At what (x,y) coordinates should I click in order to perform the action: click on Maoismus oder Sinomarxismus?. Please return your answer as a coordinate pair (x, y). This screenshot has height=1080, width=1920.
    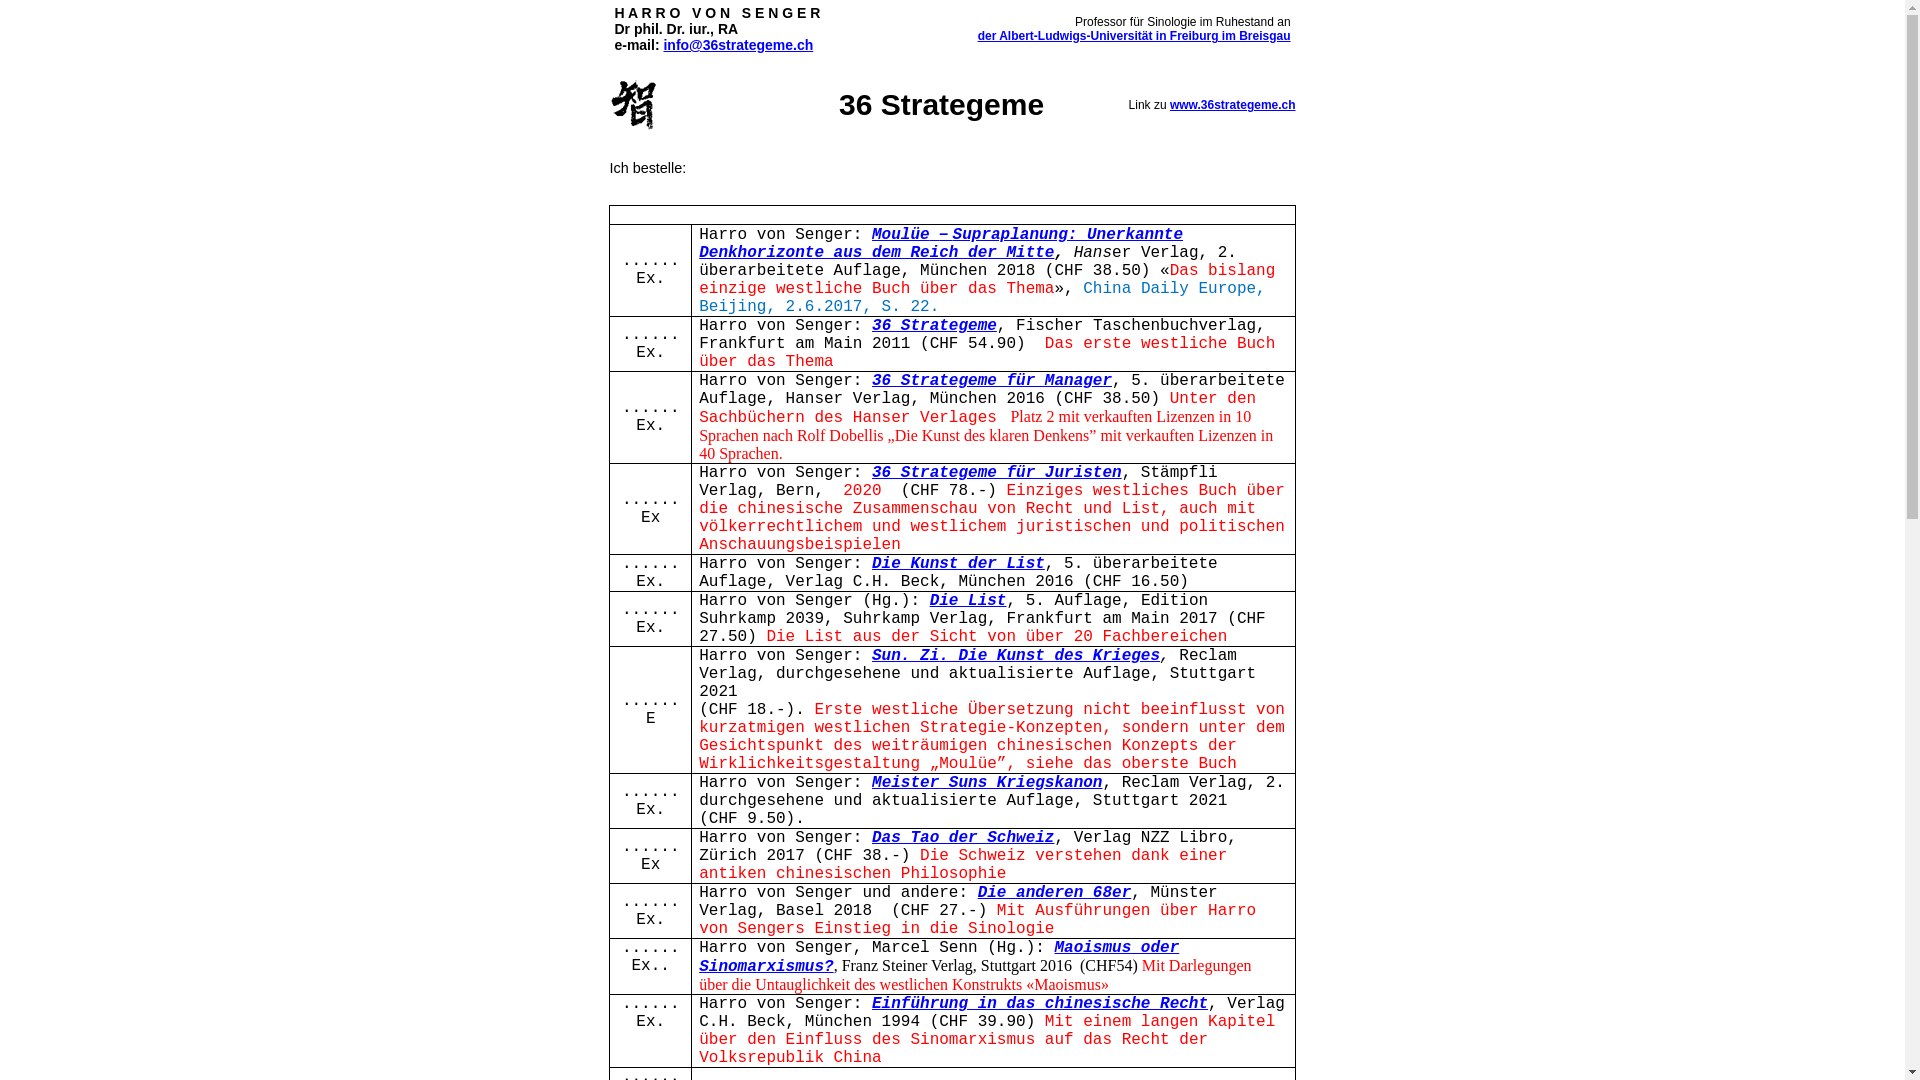
    Looking at the image, I should click on (939, 956).